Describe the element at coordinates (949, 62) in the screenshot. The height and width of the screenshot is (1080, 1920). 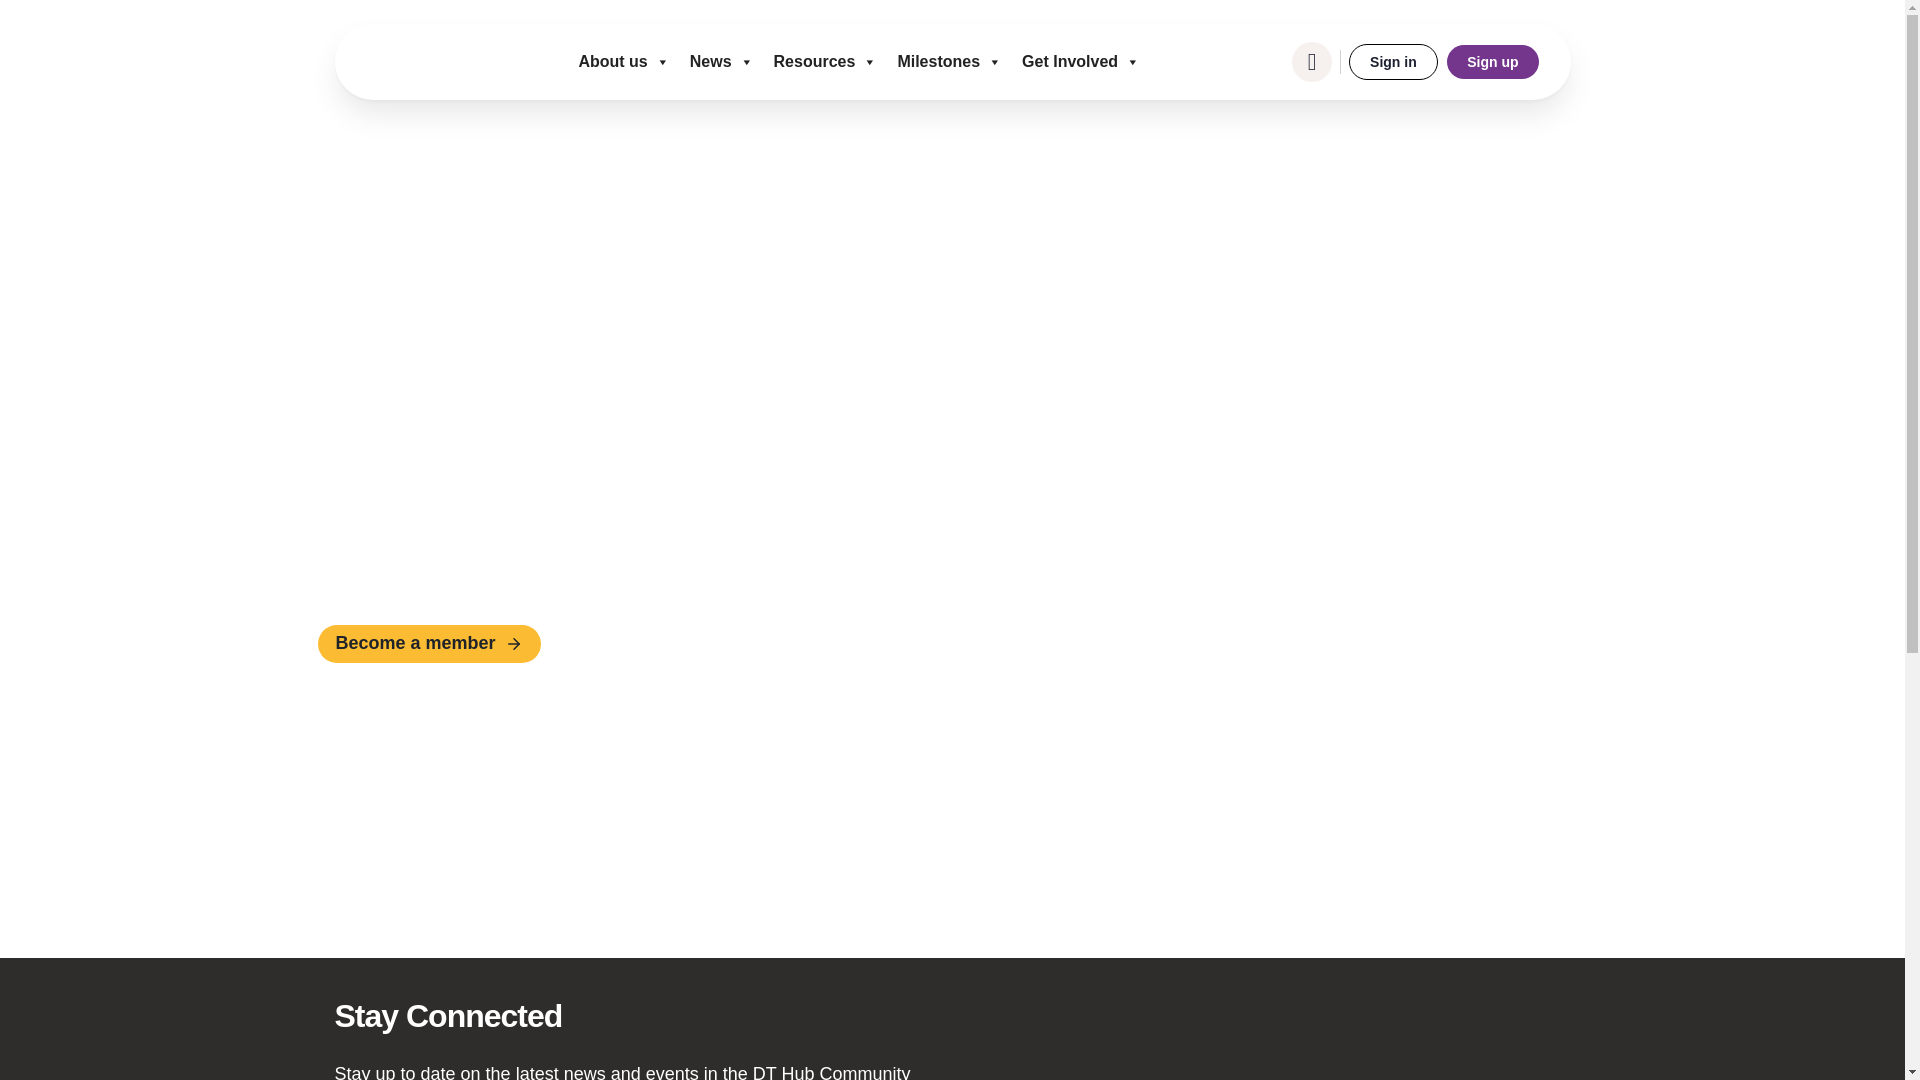
I see `Milestones` at that location.